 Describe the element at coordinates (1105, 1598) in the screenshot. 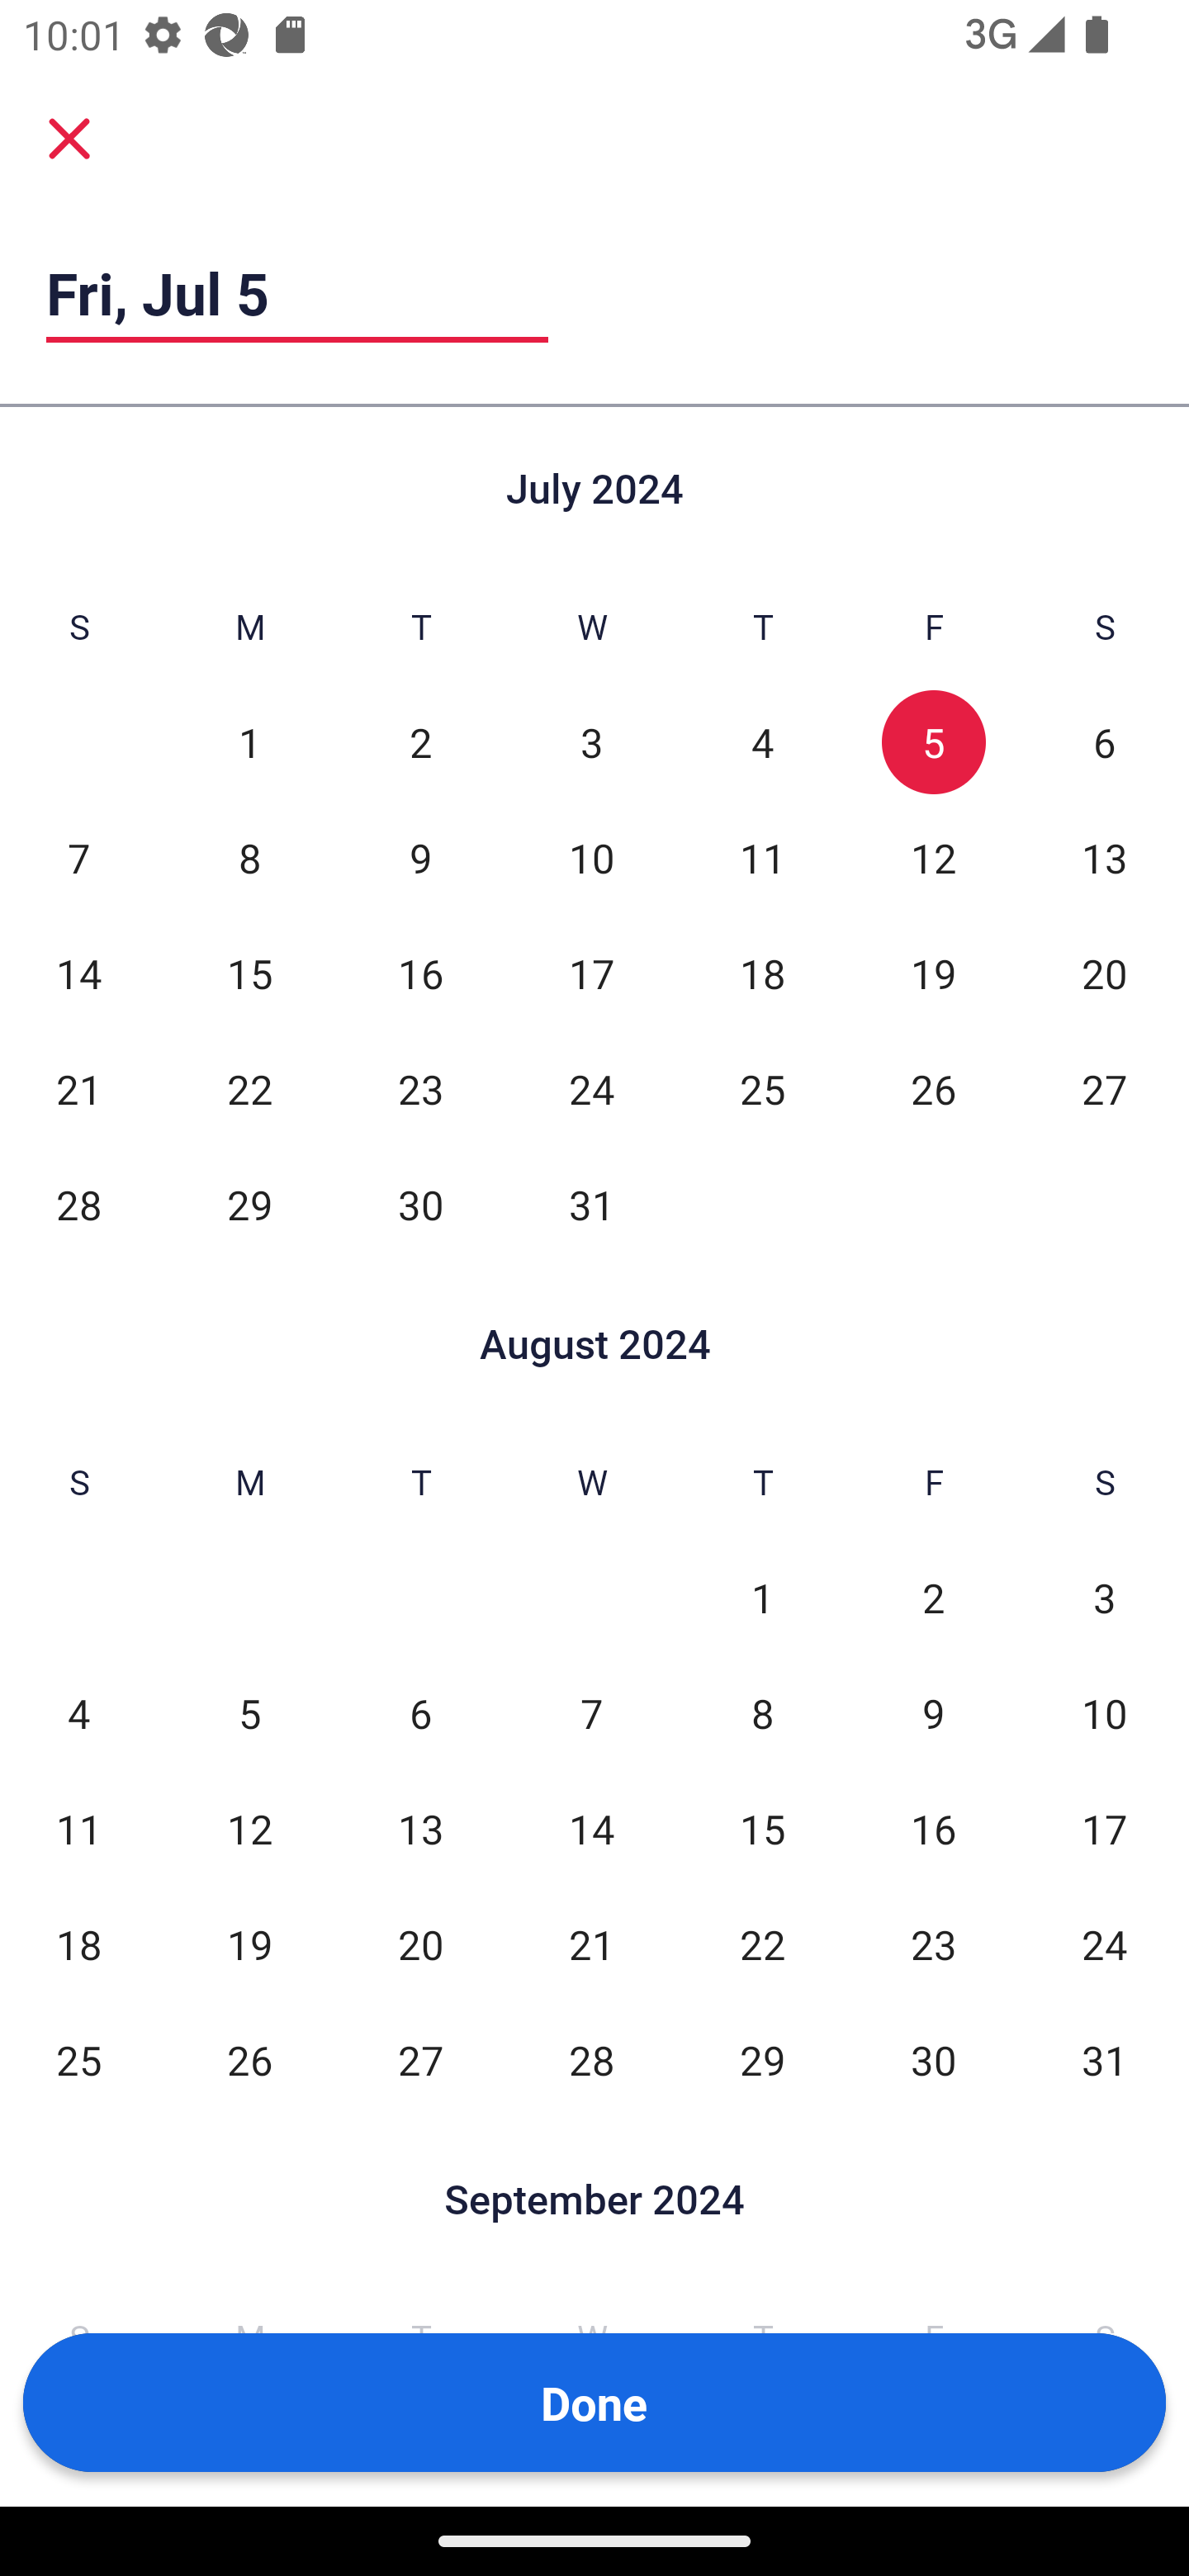

I see `3 Sat, Aug 3, Not Selected` at that location.